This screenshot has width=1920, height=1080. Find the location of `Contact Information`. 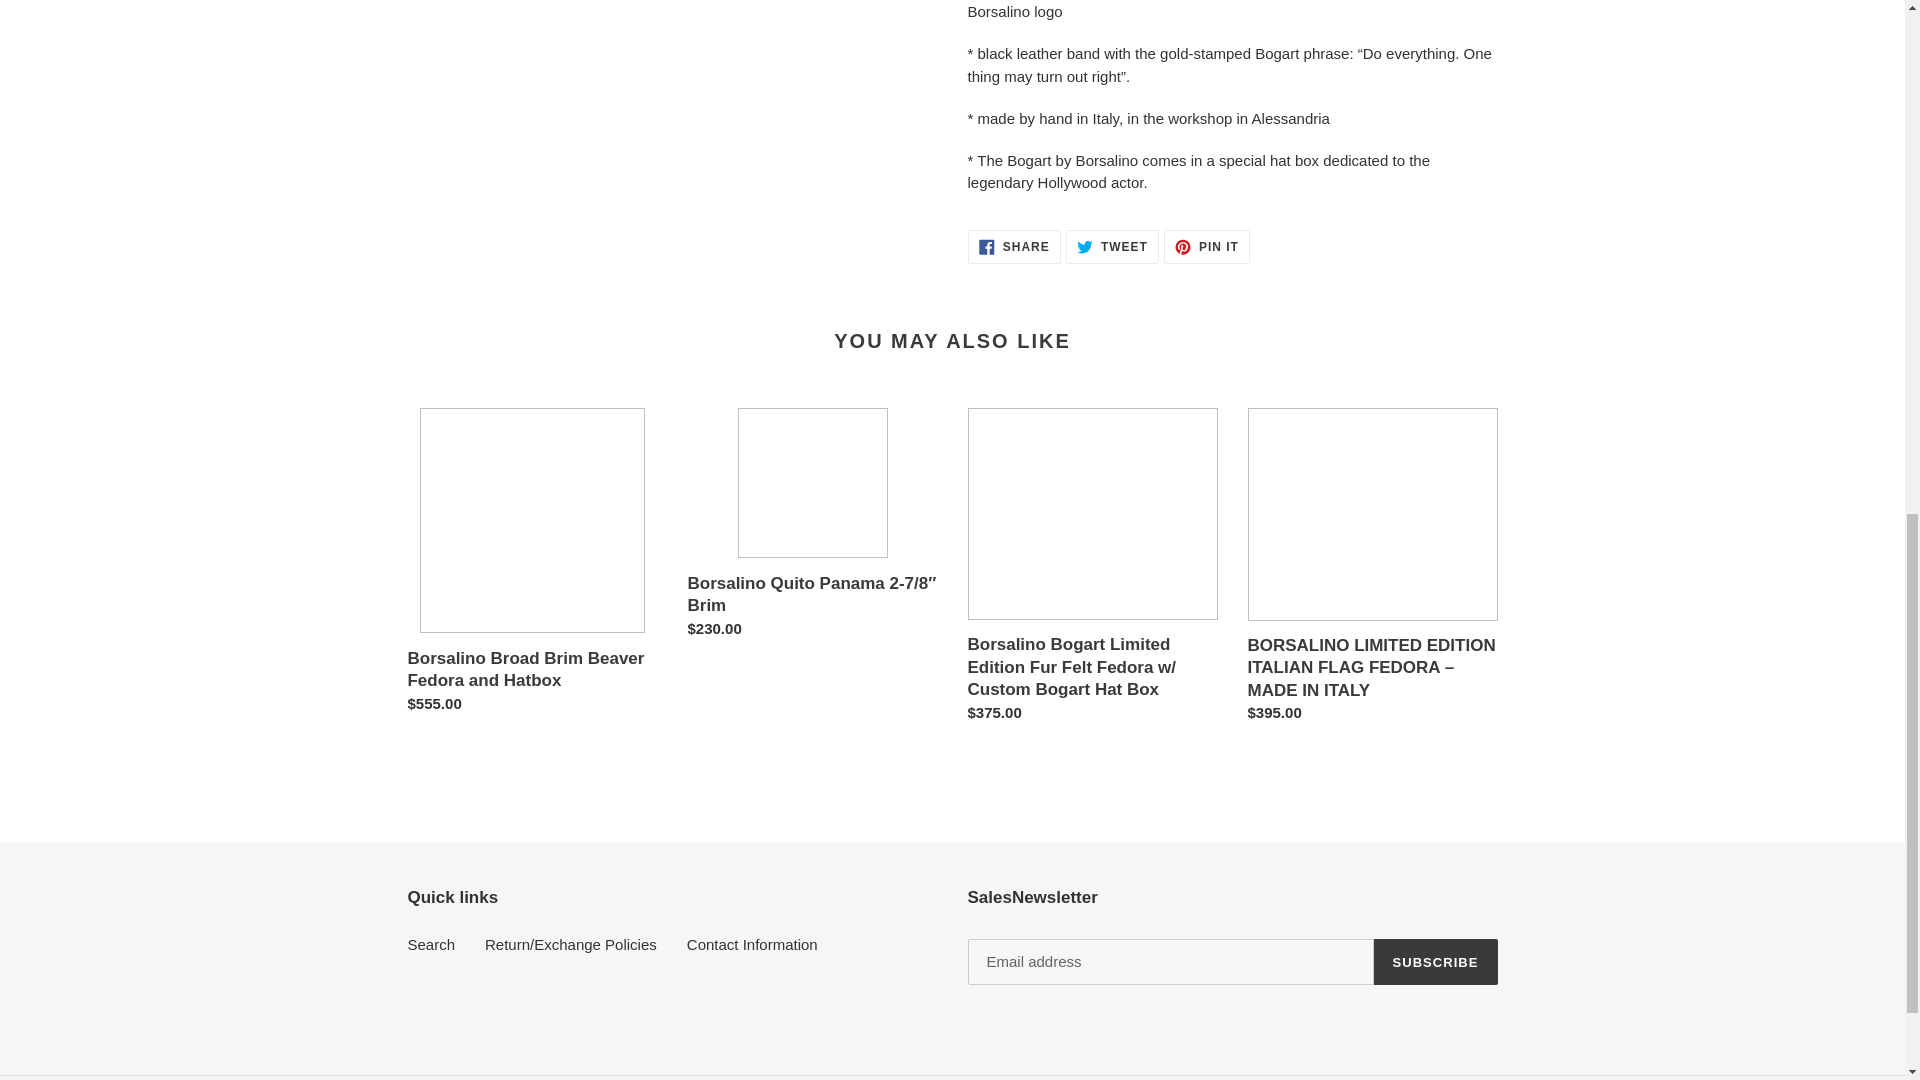

Contact Information is located at coordinates (752, 944).